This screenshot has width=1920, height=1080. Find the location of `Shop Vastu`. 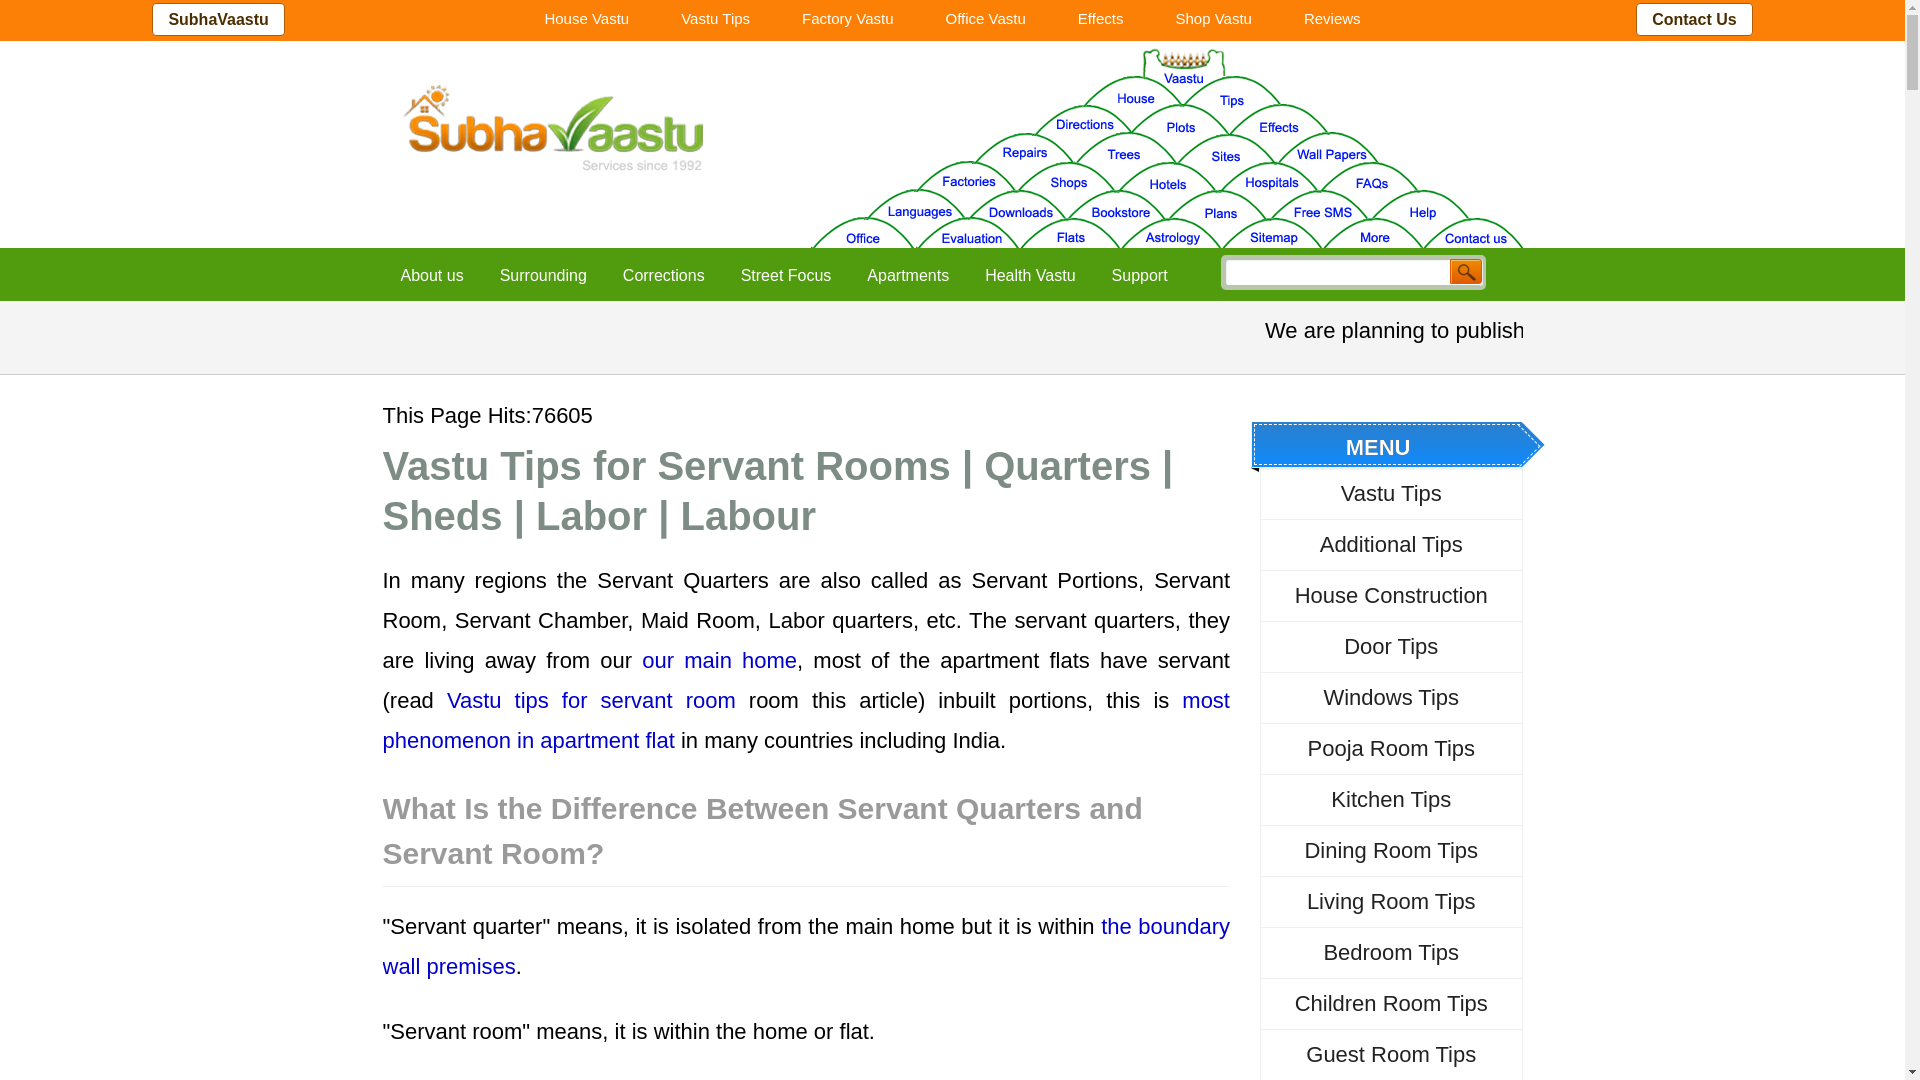

Shop Vastu is located at coordinates (1212, 18).